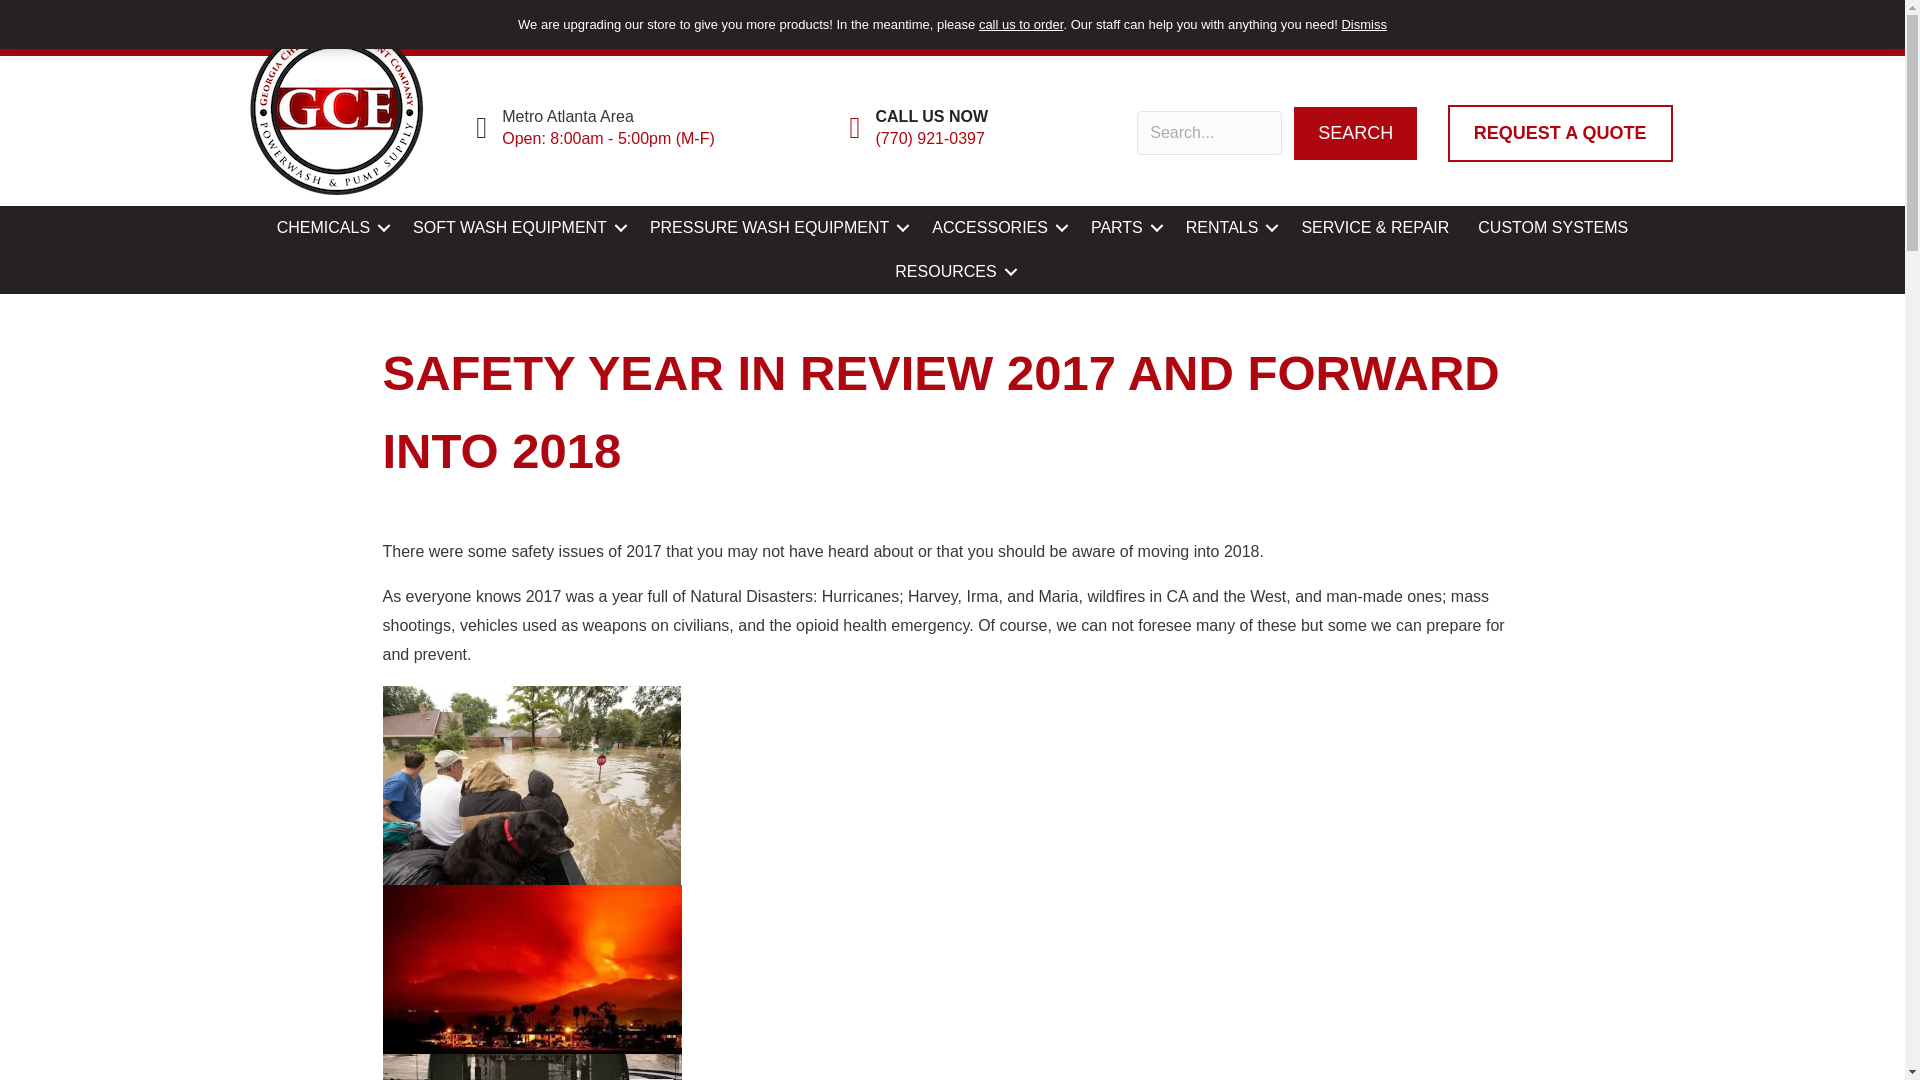  Describe the element at coordinates (517, 228) in the screenshot. I see `SOFT WASH EQUIPMENT` at that location.